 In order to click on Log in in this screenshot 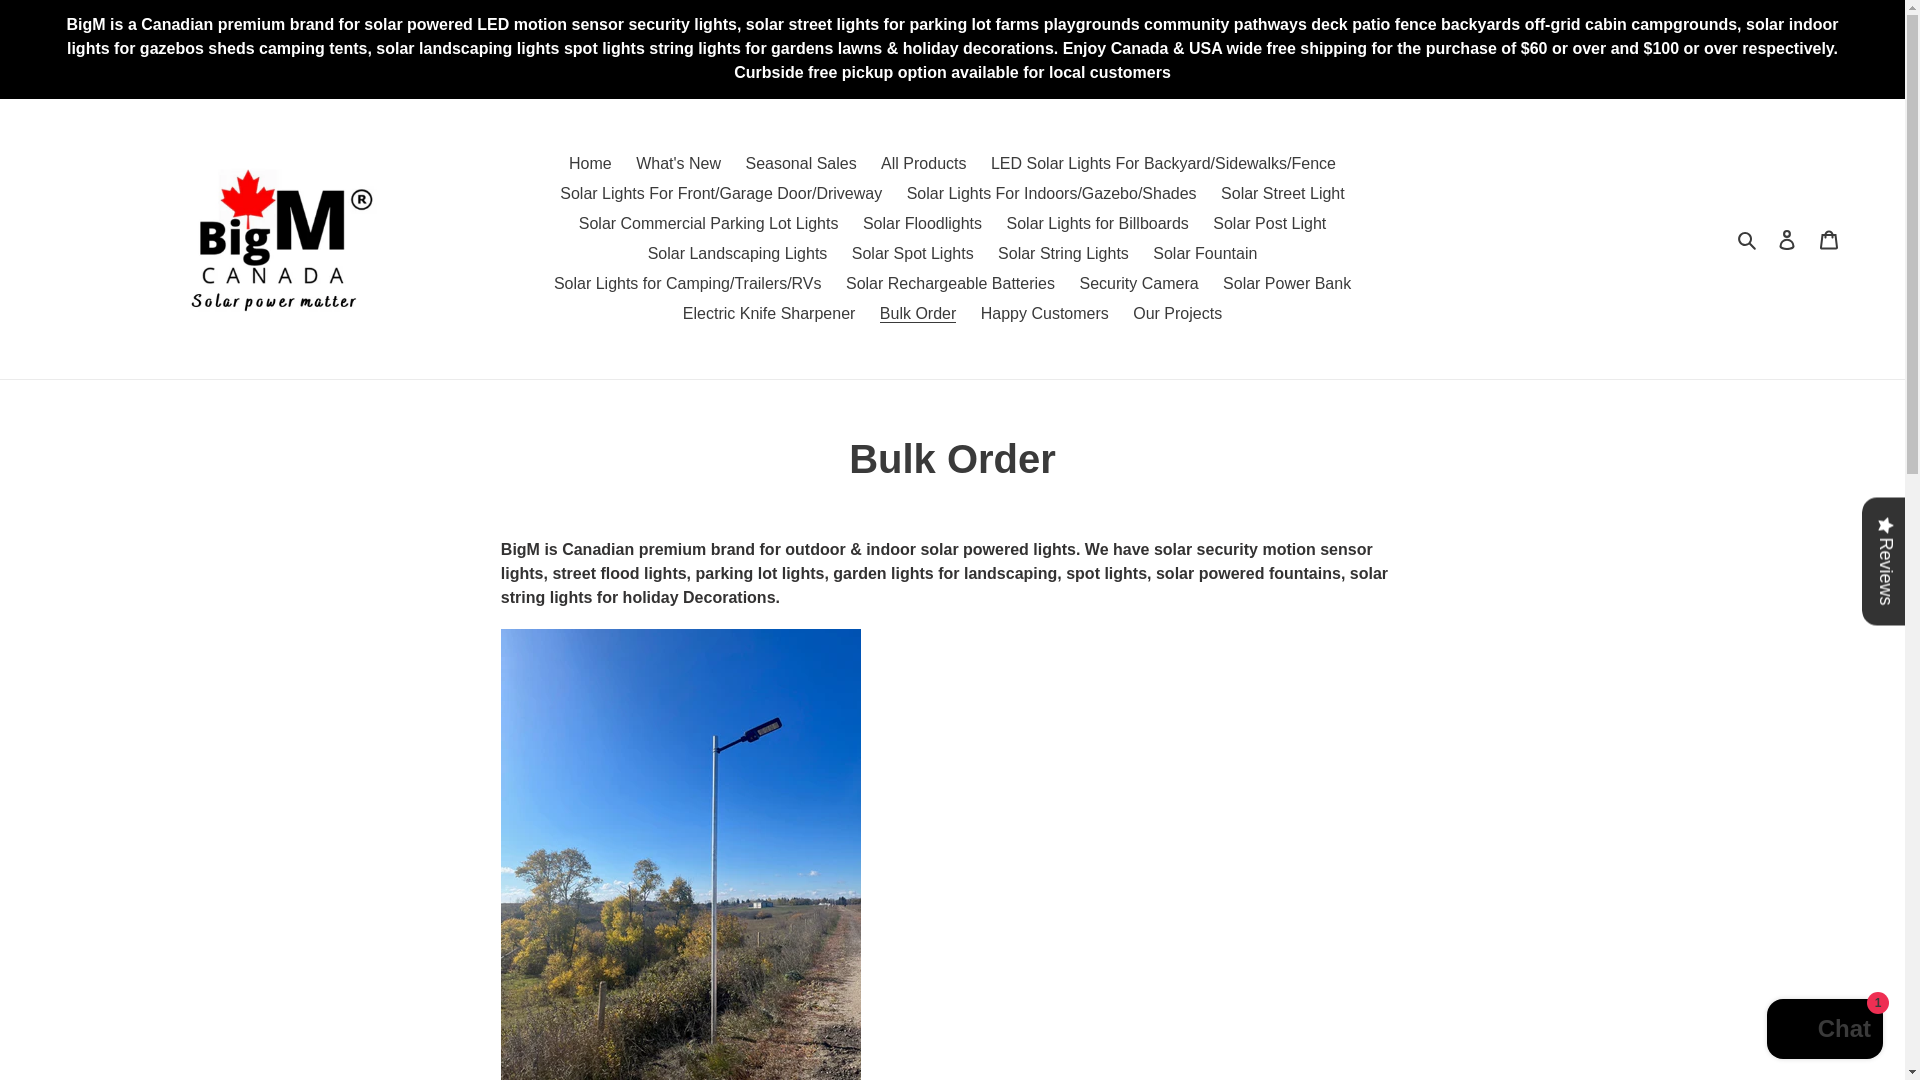, I will do `click(1787, 239)`.